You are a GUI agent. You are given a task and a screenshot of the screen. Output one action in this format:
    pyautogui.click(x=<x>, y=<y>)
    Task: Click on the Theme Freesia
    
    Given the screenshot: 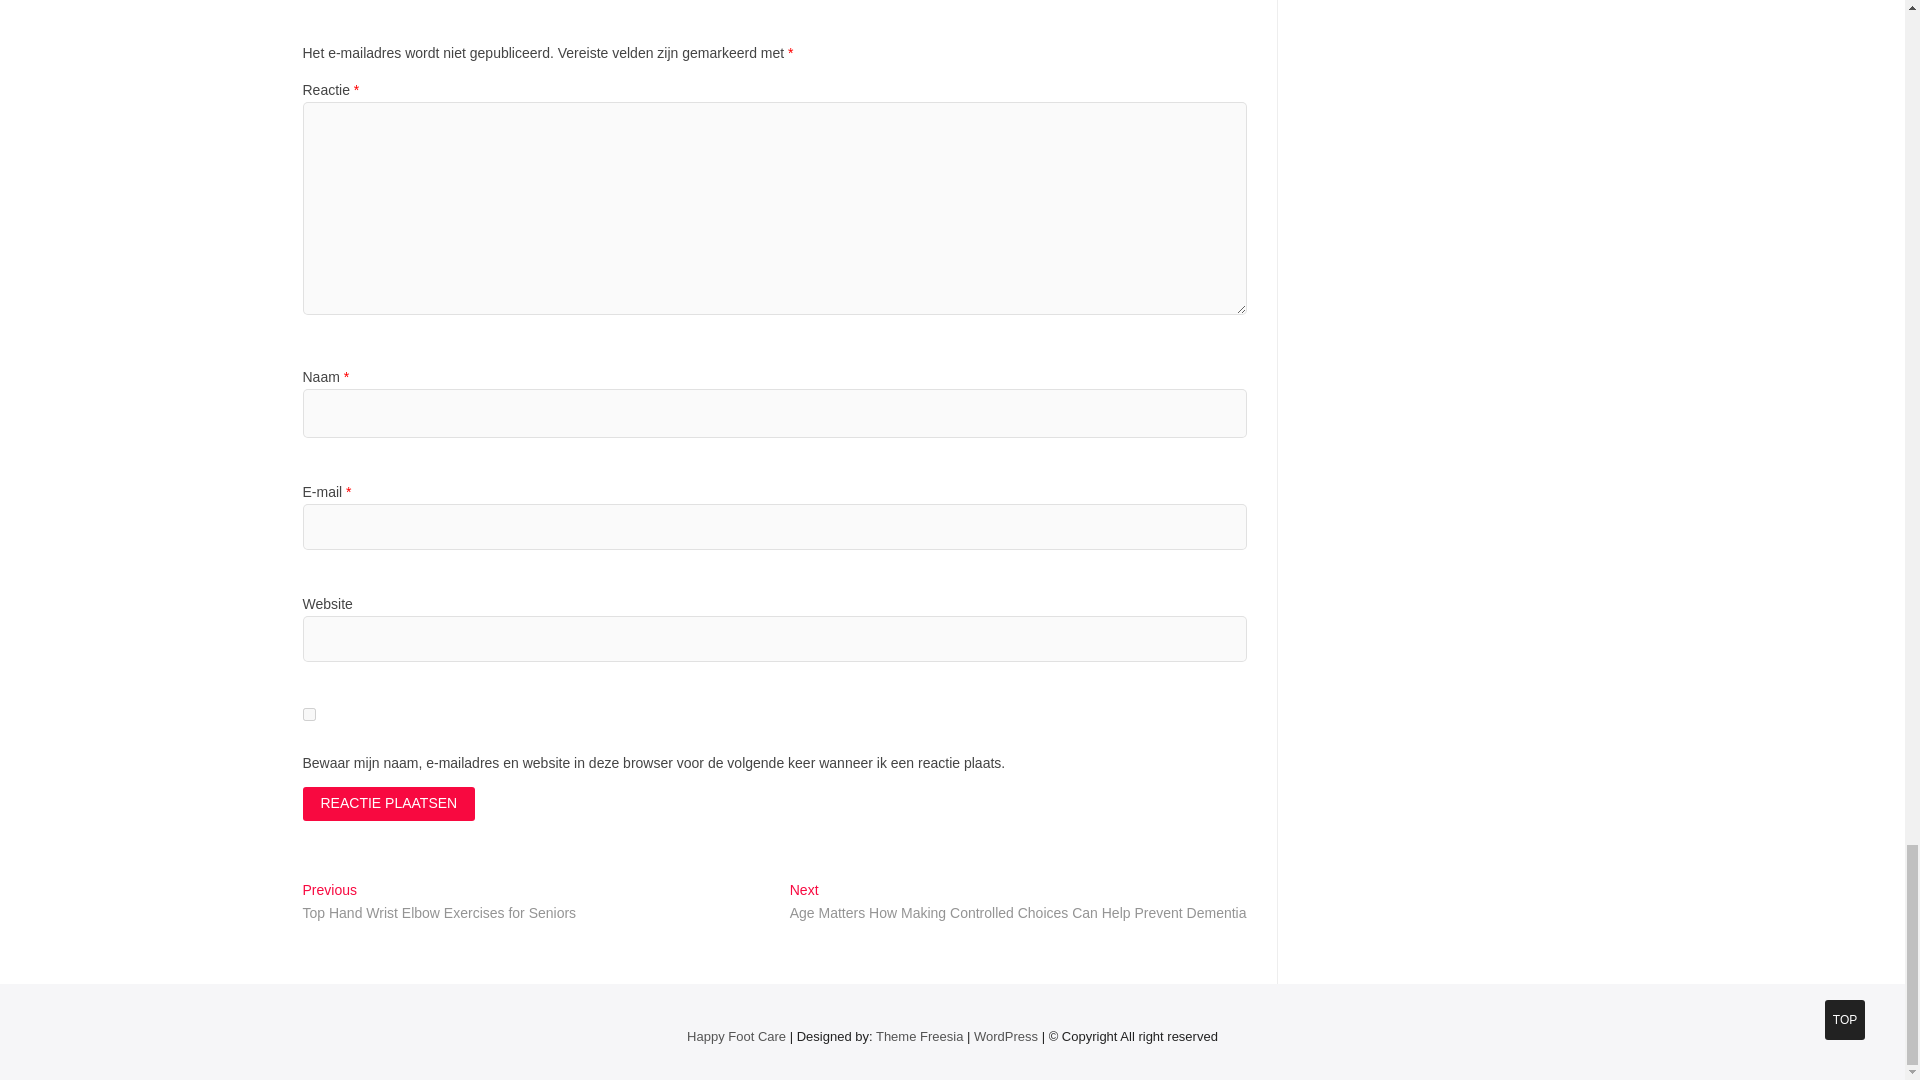 What is the action you would take?
    pyautogui.click(x=919, y=1036)
    